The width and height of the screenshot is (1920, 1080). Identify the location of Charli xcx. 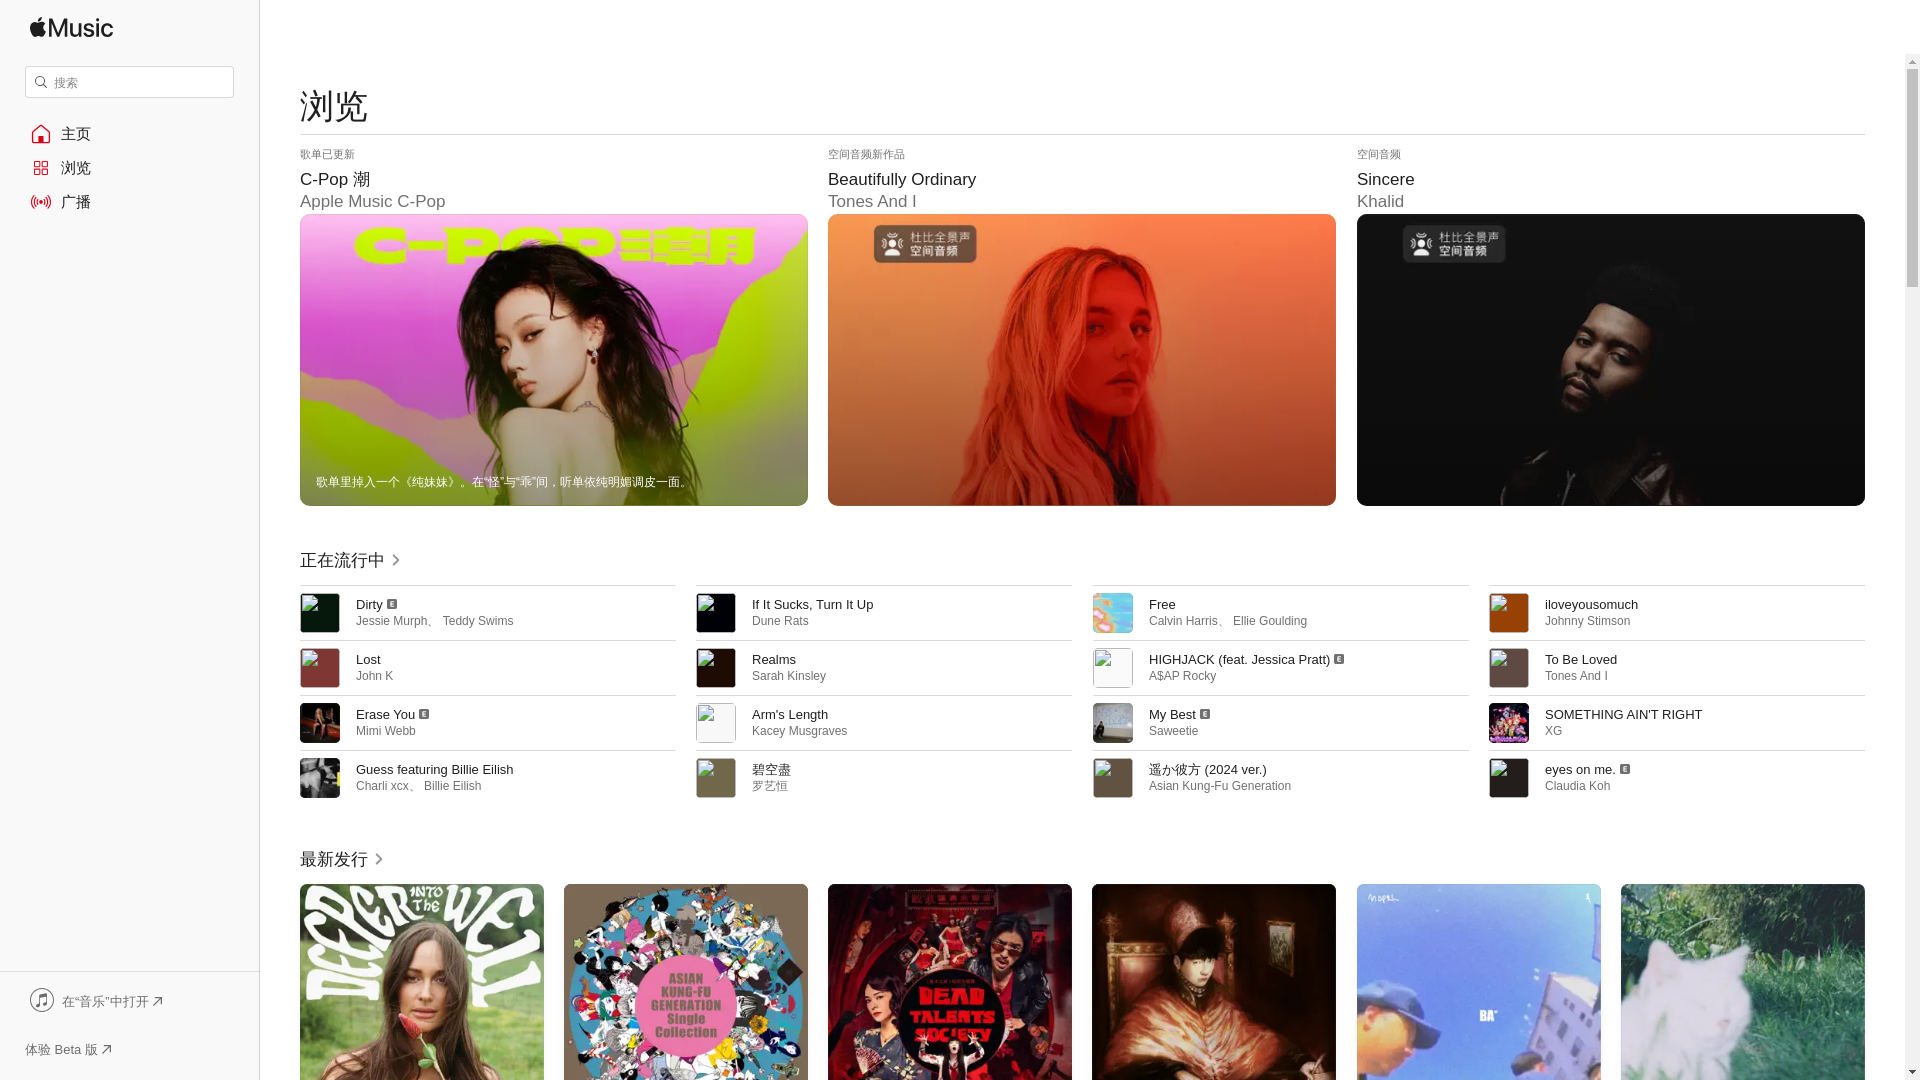
(382, 785).